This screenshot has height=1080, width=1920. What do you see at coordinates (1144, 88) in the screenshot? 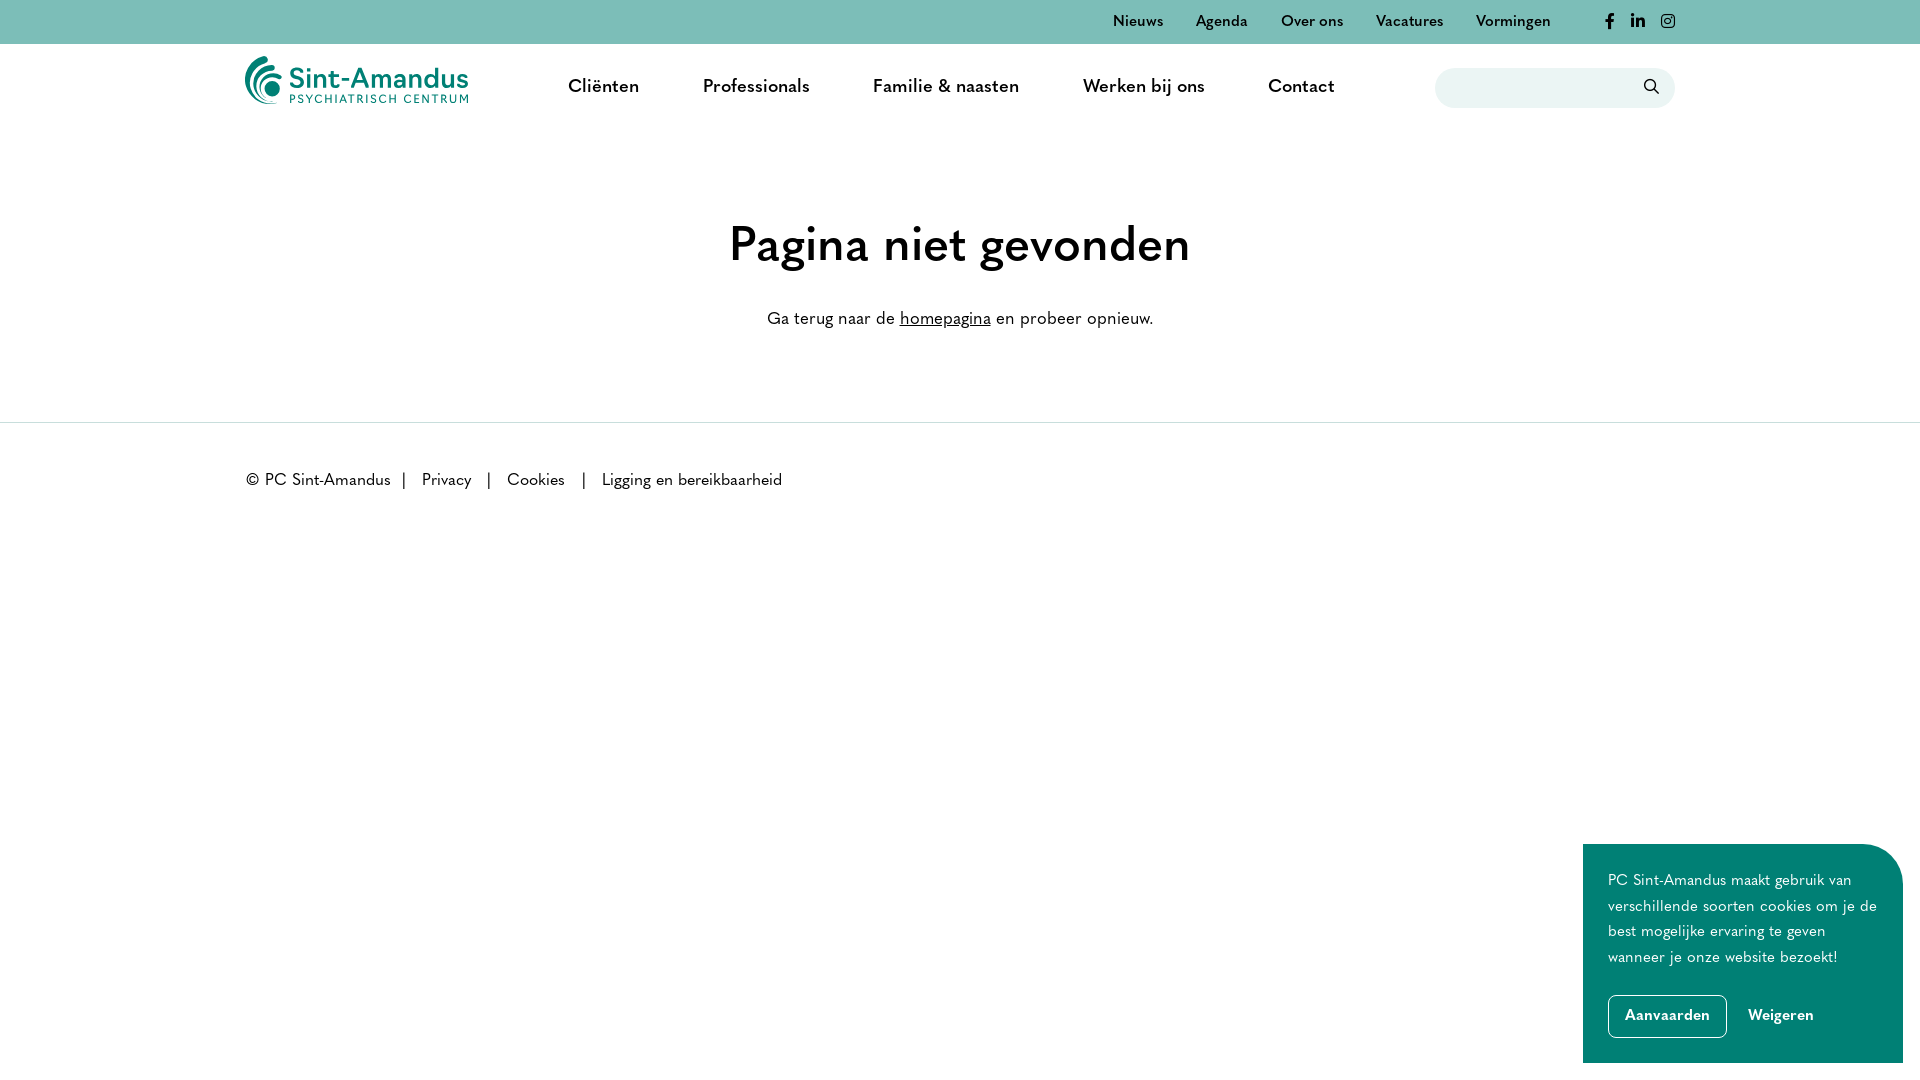
I see `Werken bij ons` at bounding box center [1144, 88].